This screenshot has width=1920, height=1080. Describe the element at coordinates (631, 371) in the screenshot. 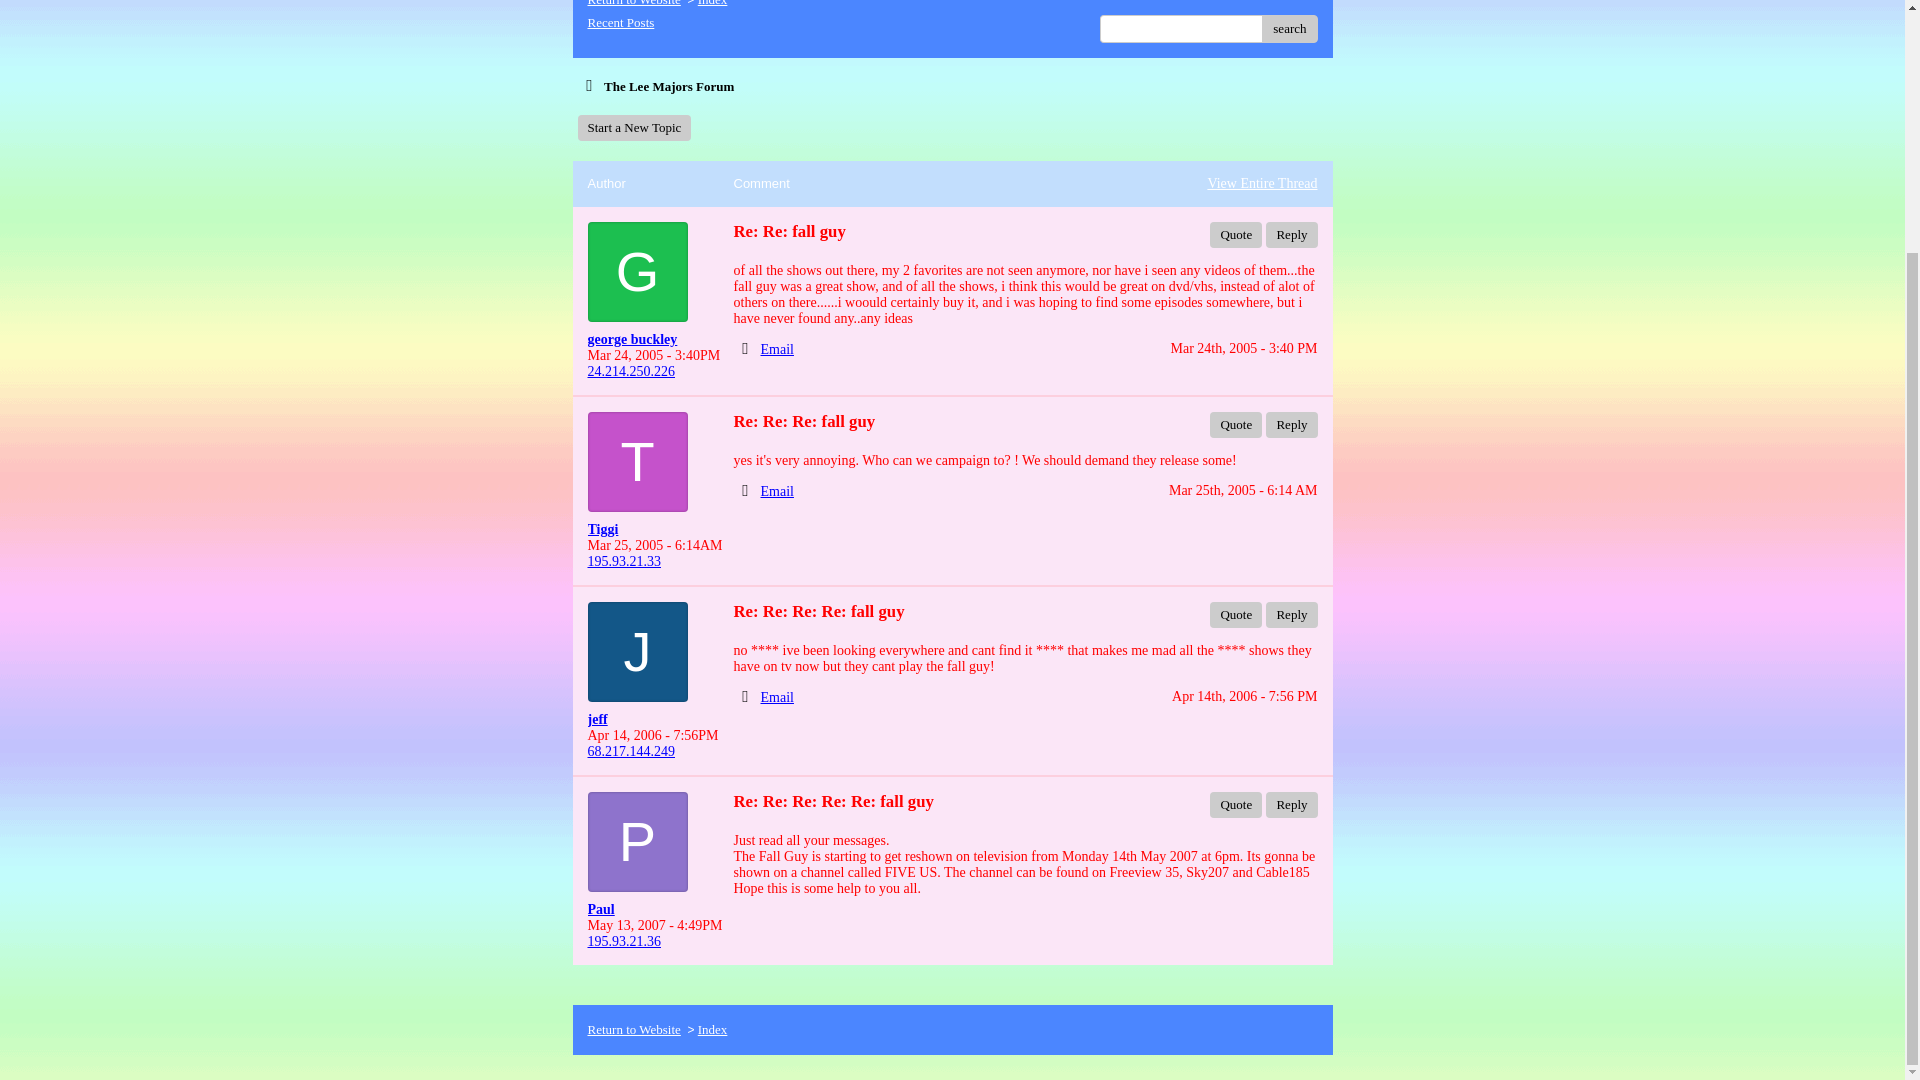

I see `24.214.250.226` at that location.